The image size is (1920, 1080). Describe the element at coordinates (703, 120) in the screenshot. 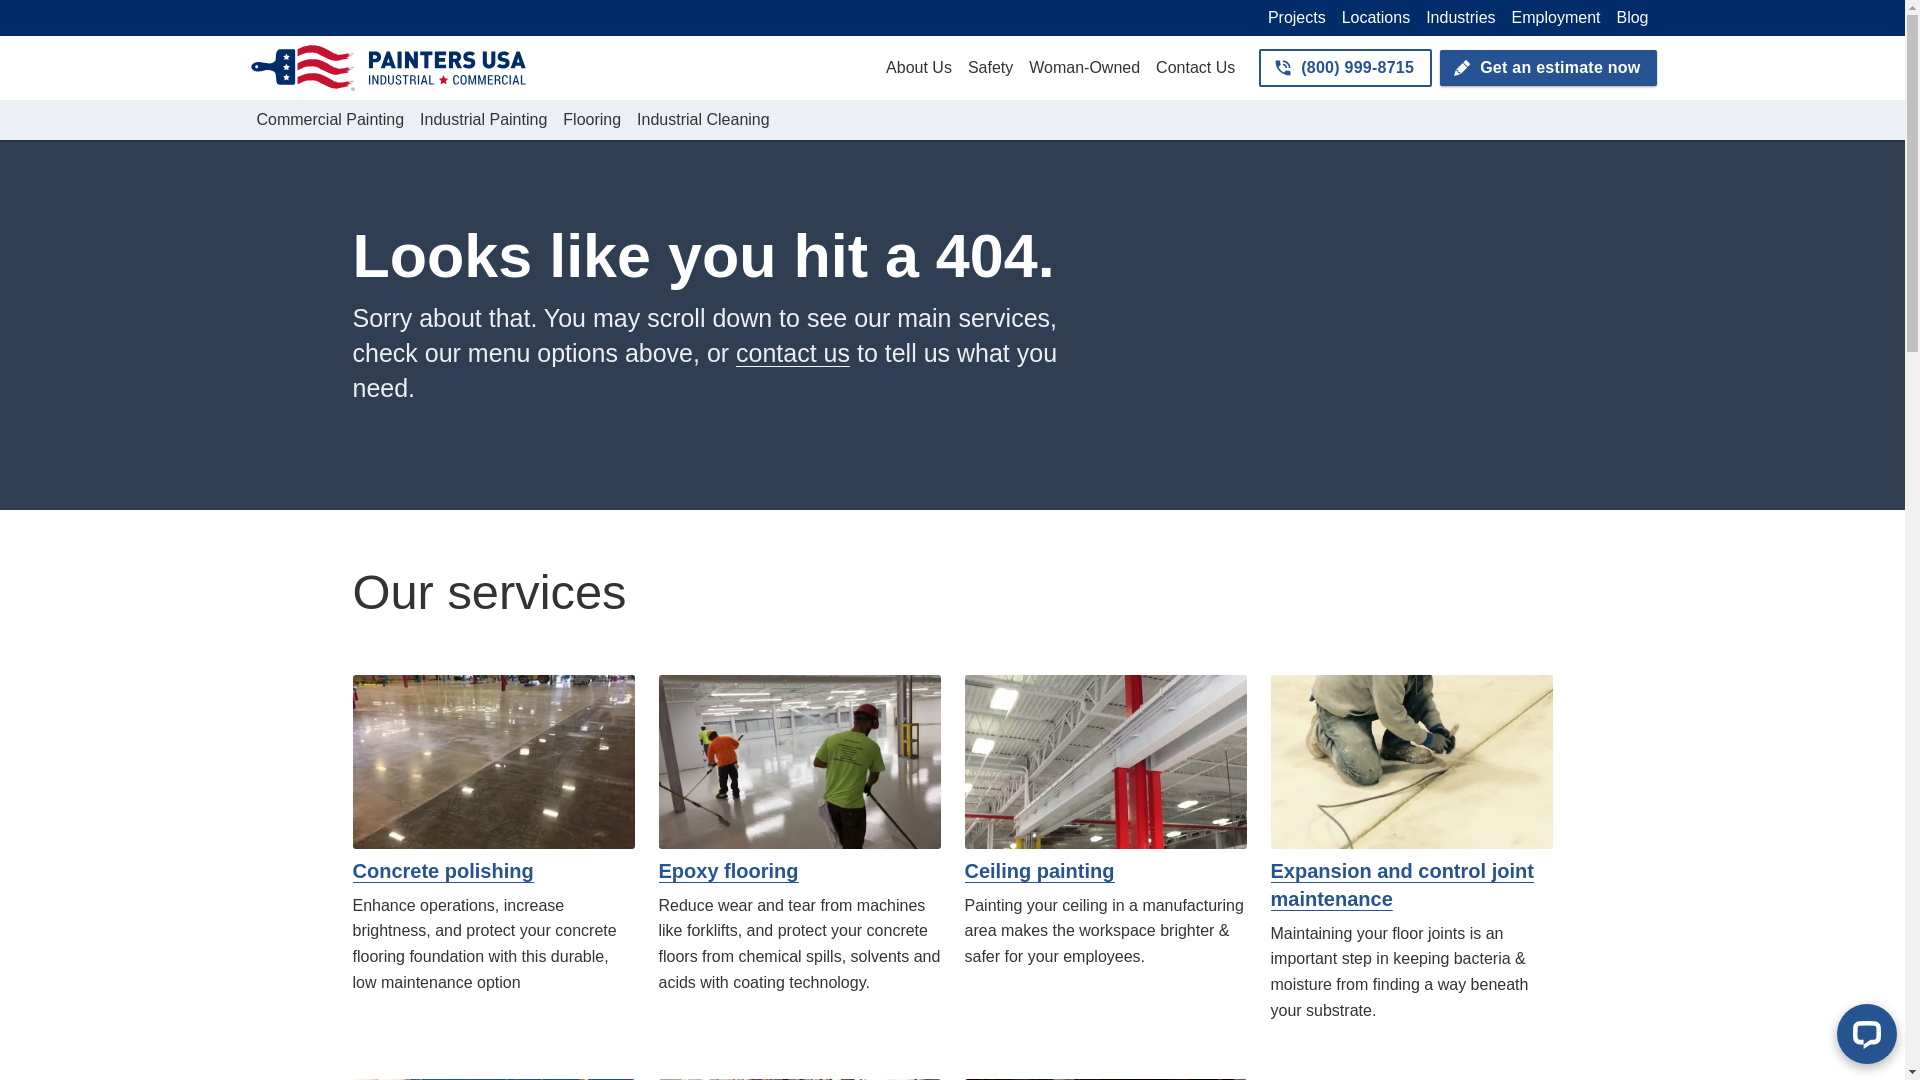

I see `Industrial Cleaning` at that location.